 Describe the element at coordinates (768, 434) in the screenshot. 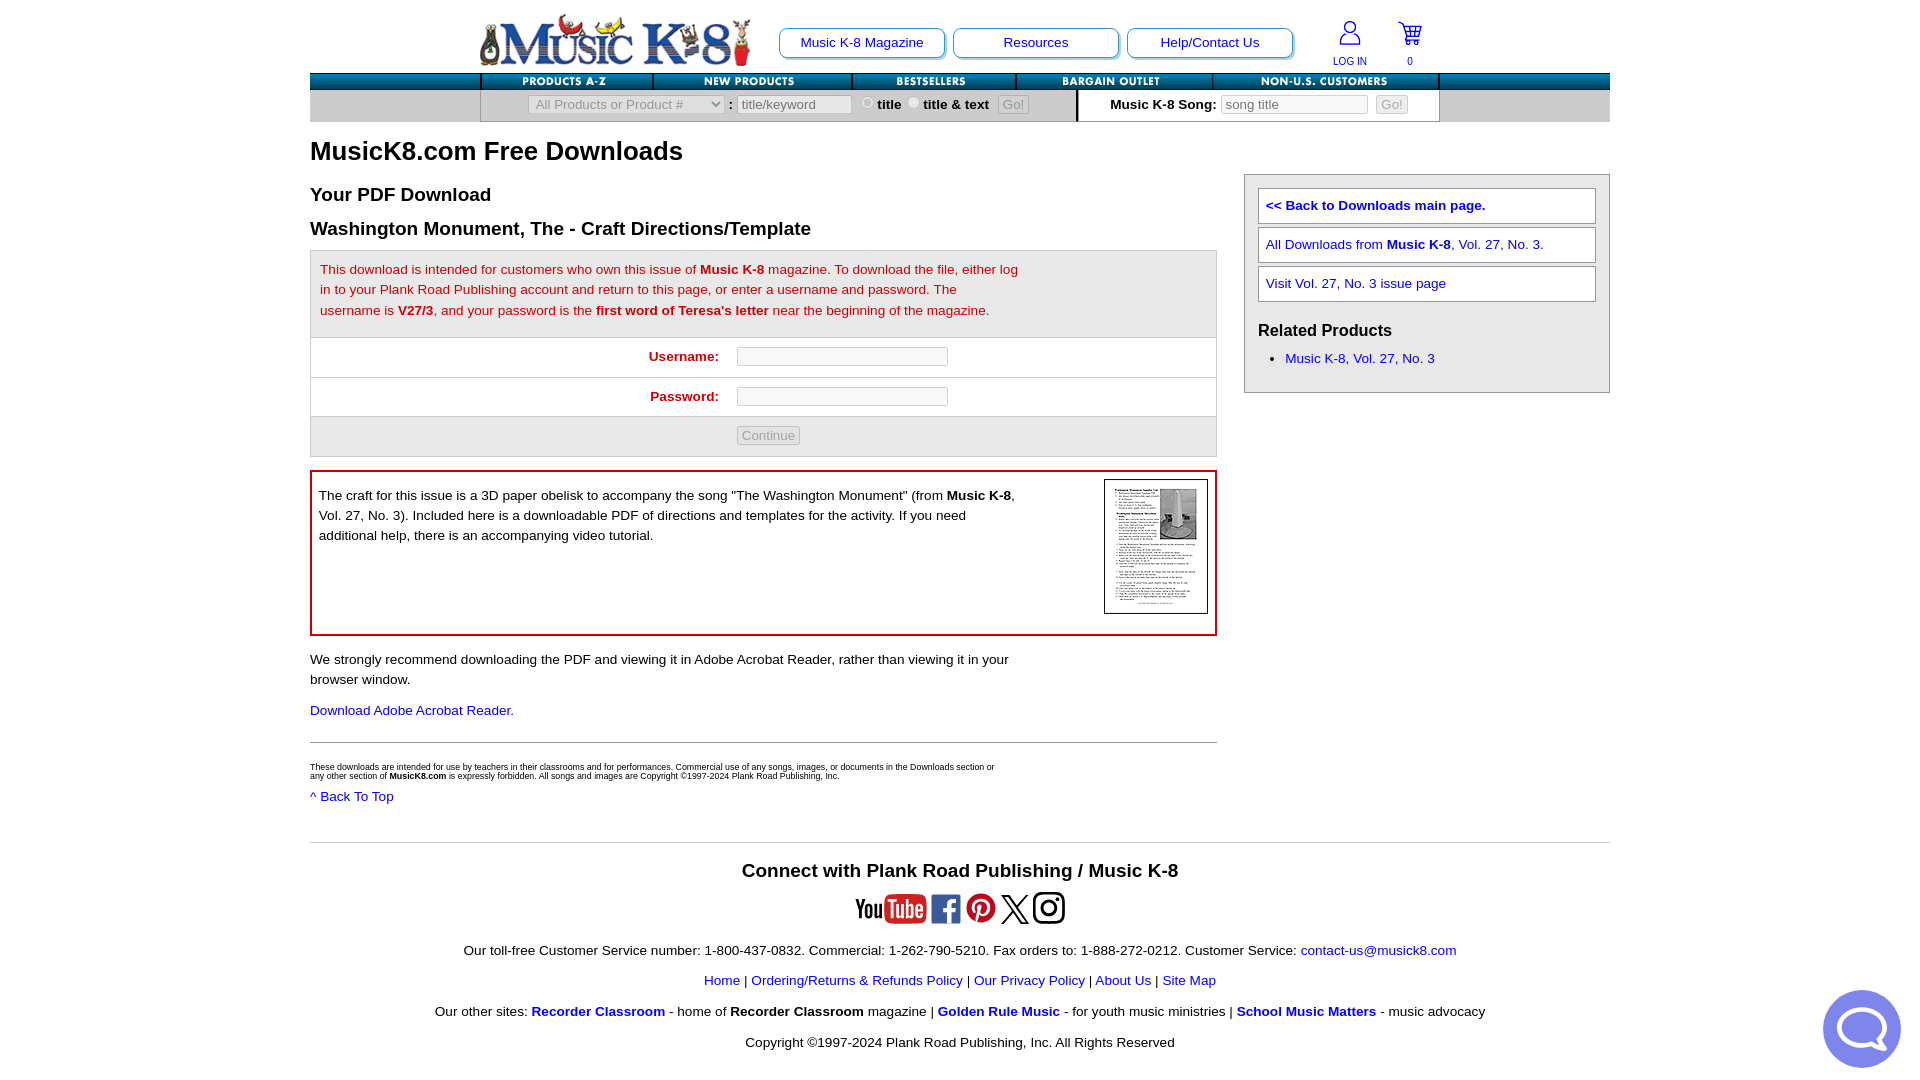

I see `Continue` at that location.